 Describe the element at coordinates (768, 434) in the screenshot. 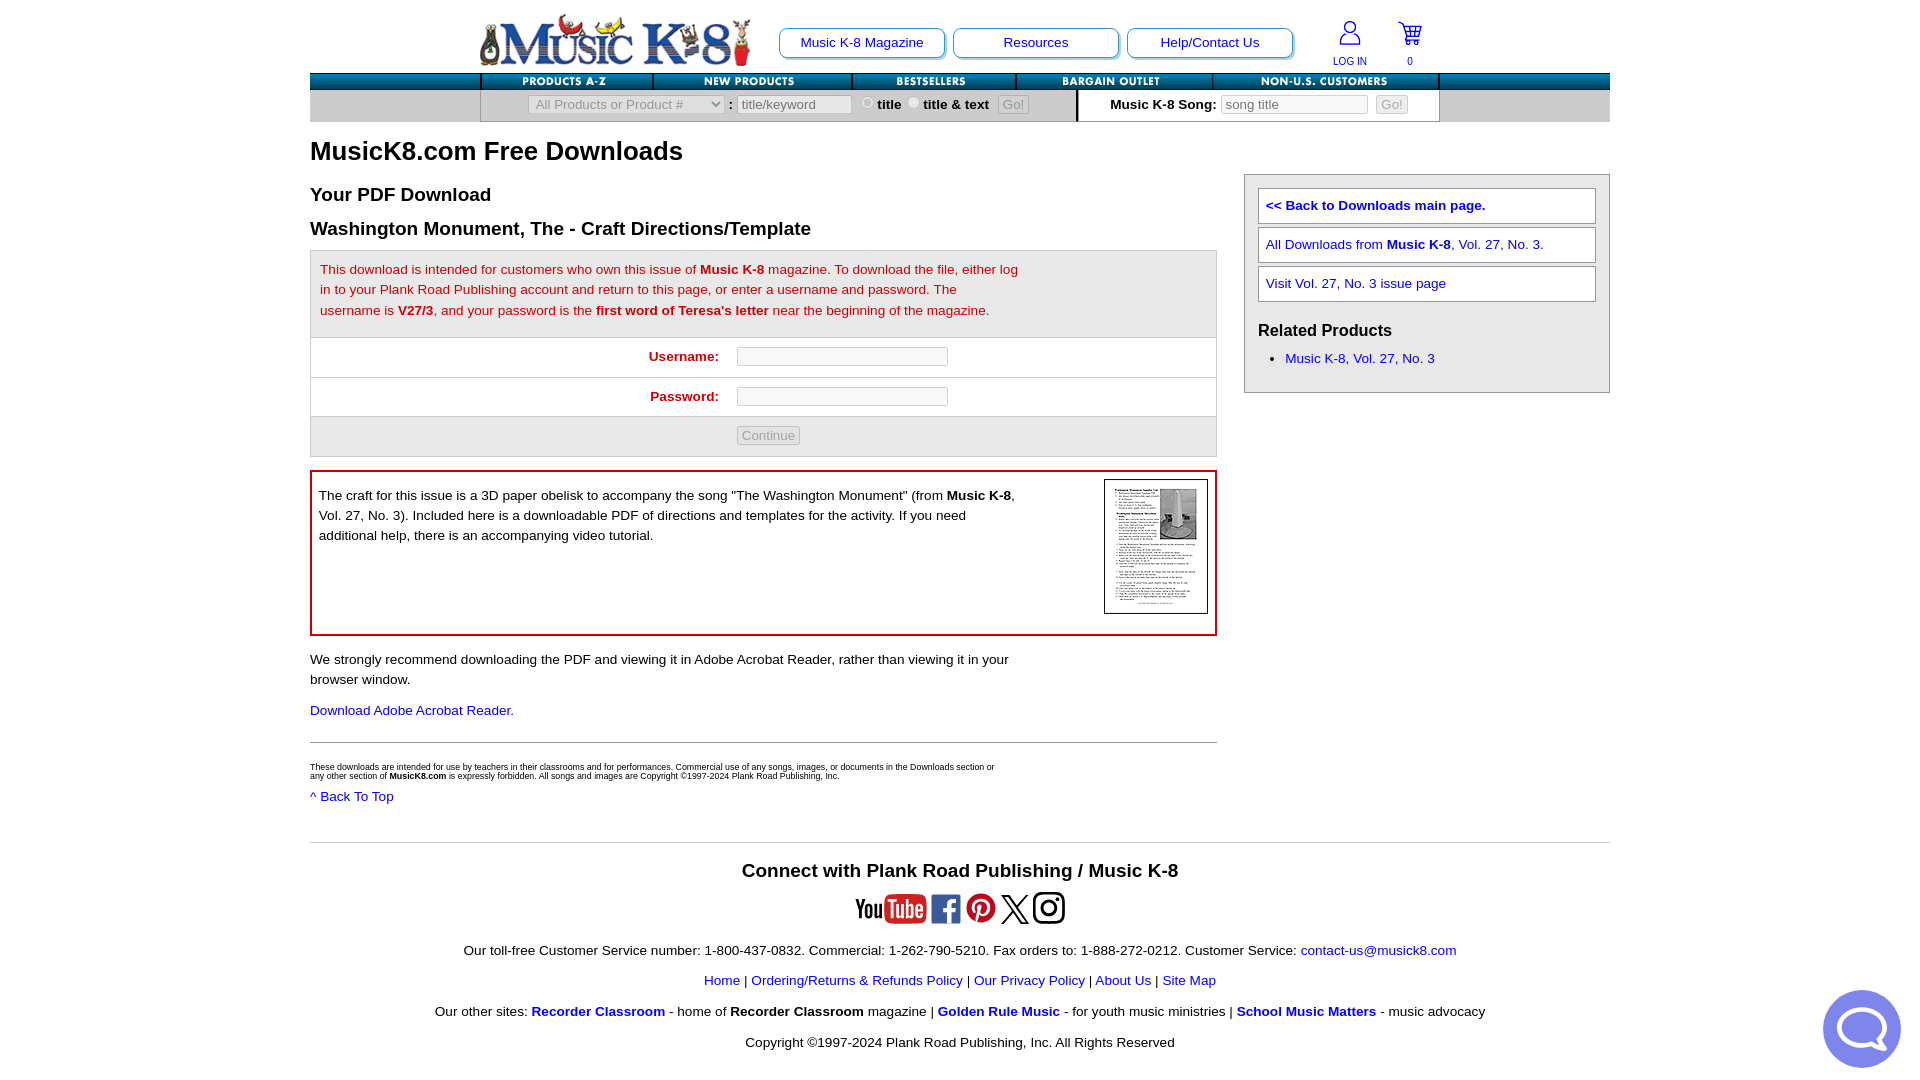

I see `Continue` at that location.